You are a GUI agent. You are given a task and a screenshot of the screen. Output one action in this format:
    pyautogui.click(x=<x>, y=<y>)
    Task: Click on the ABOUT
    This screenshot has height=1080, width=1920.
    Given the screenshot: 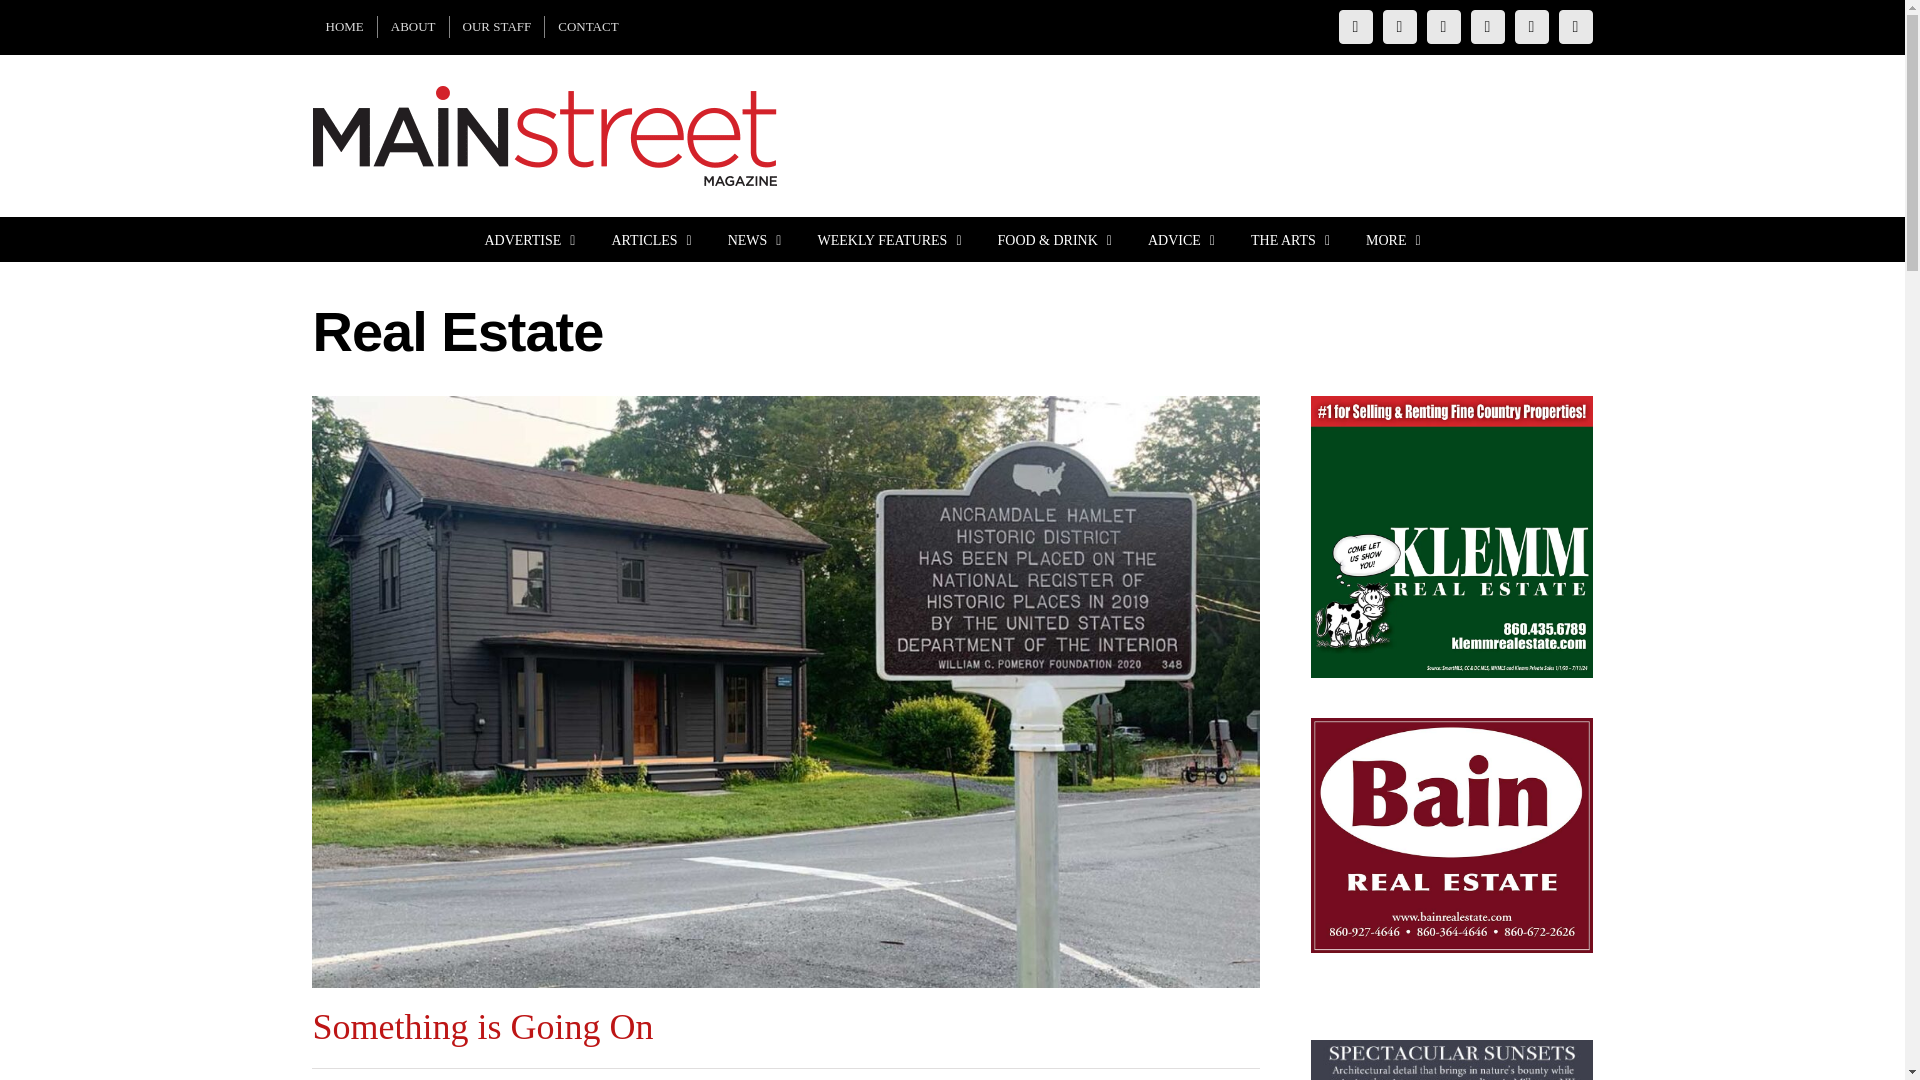 What is the action you would take?
    pyautogui.click(x=414, y=26)
    